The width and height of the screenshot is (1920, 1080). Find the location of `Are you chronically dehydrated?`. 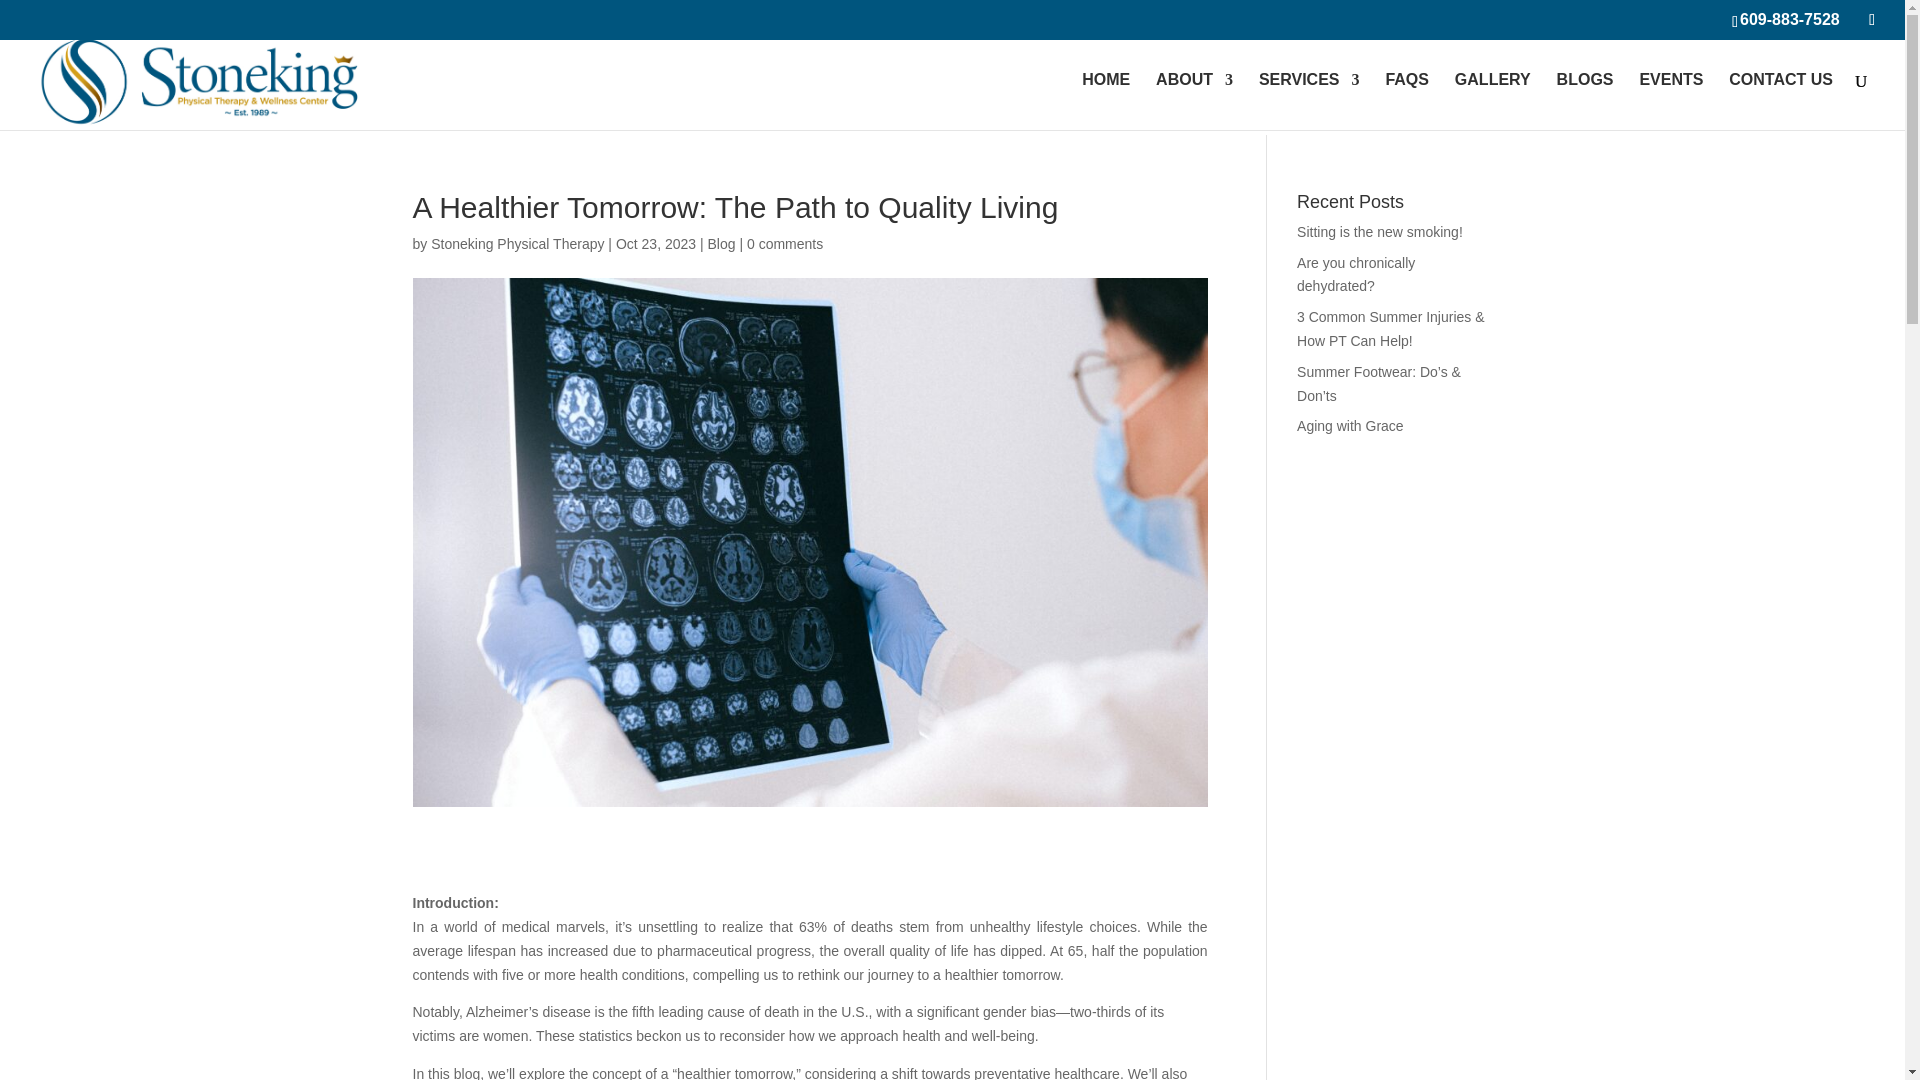

Are you chronically dehydrated? is located at coordinates (1356, 274).